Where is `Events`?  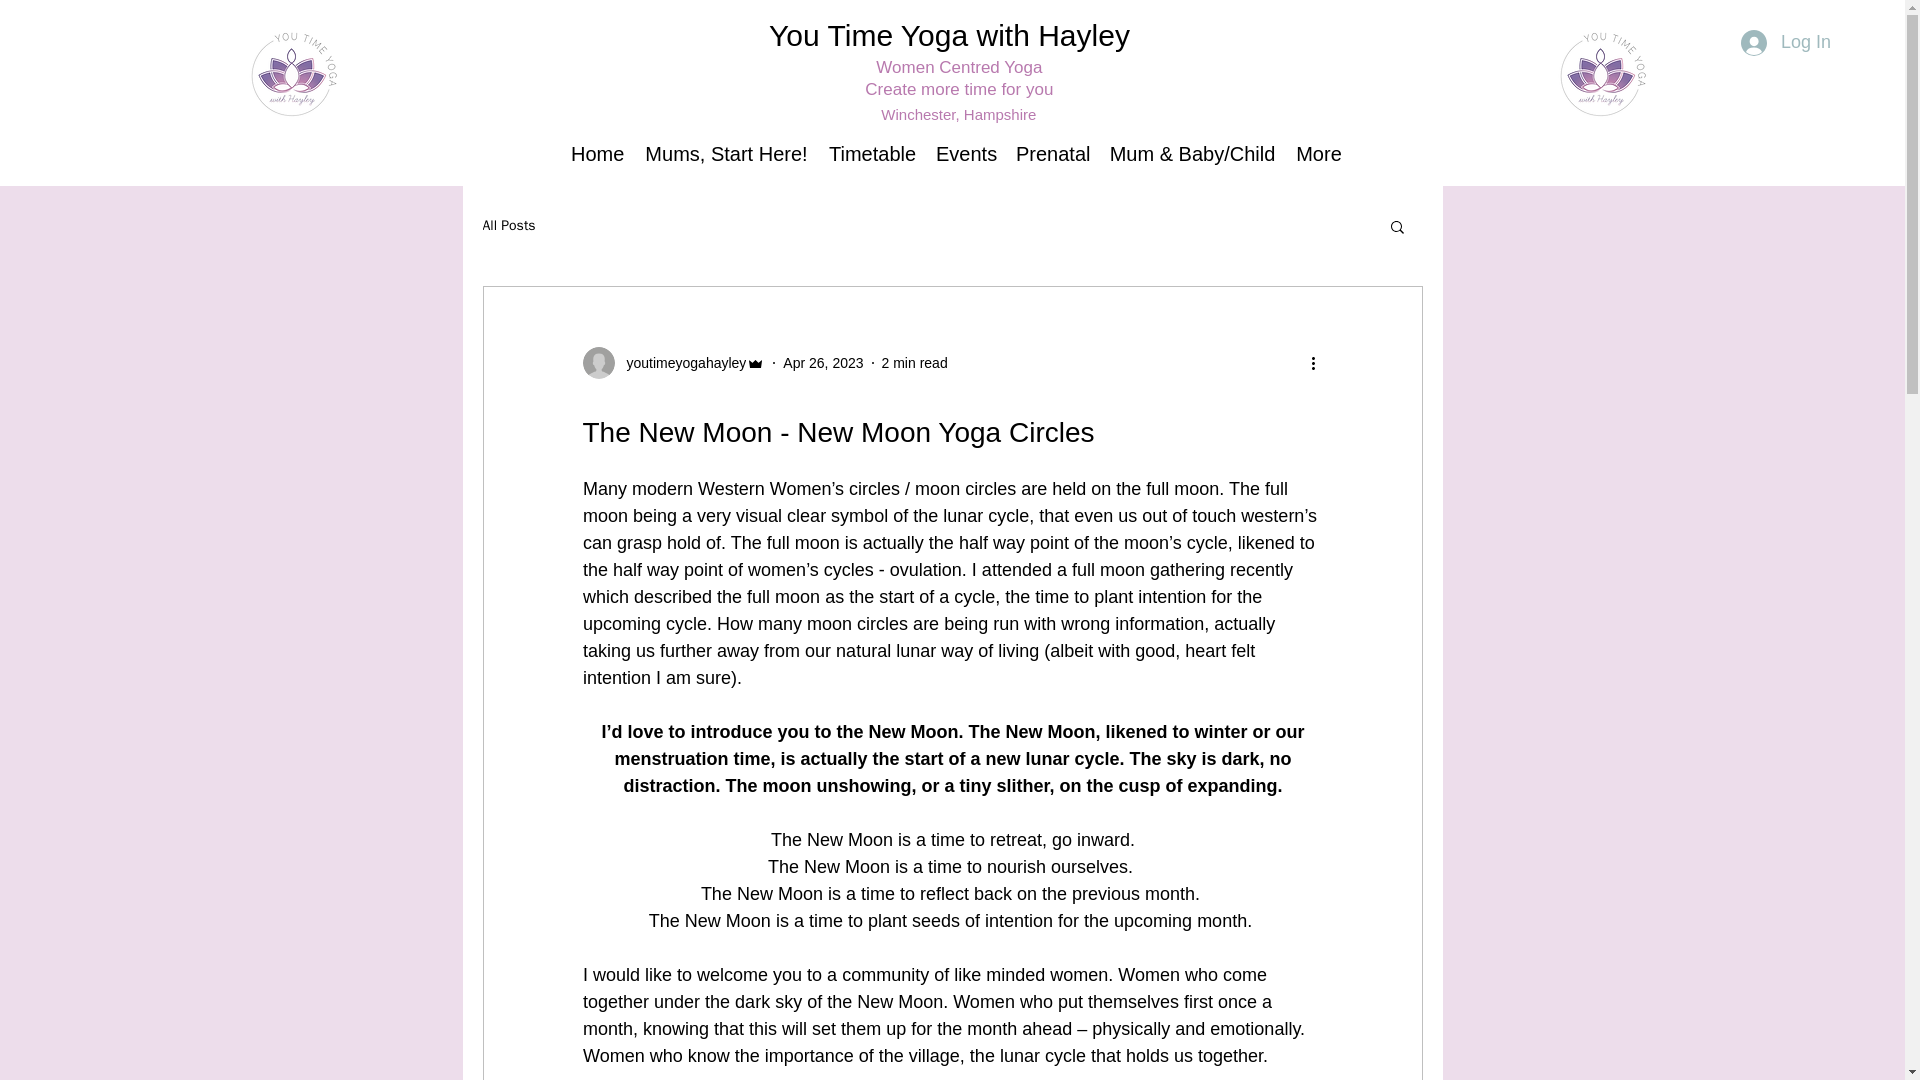
Events is located at coordinates (966, 154).